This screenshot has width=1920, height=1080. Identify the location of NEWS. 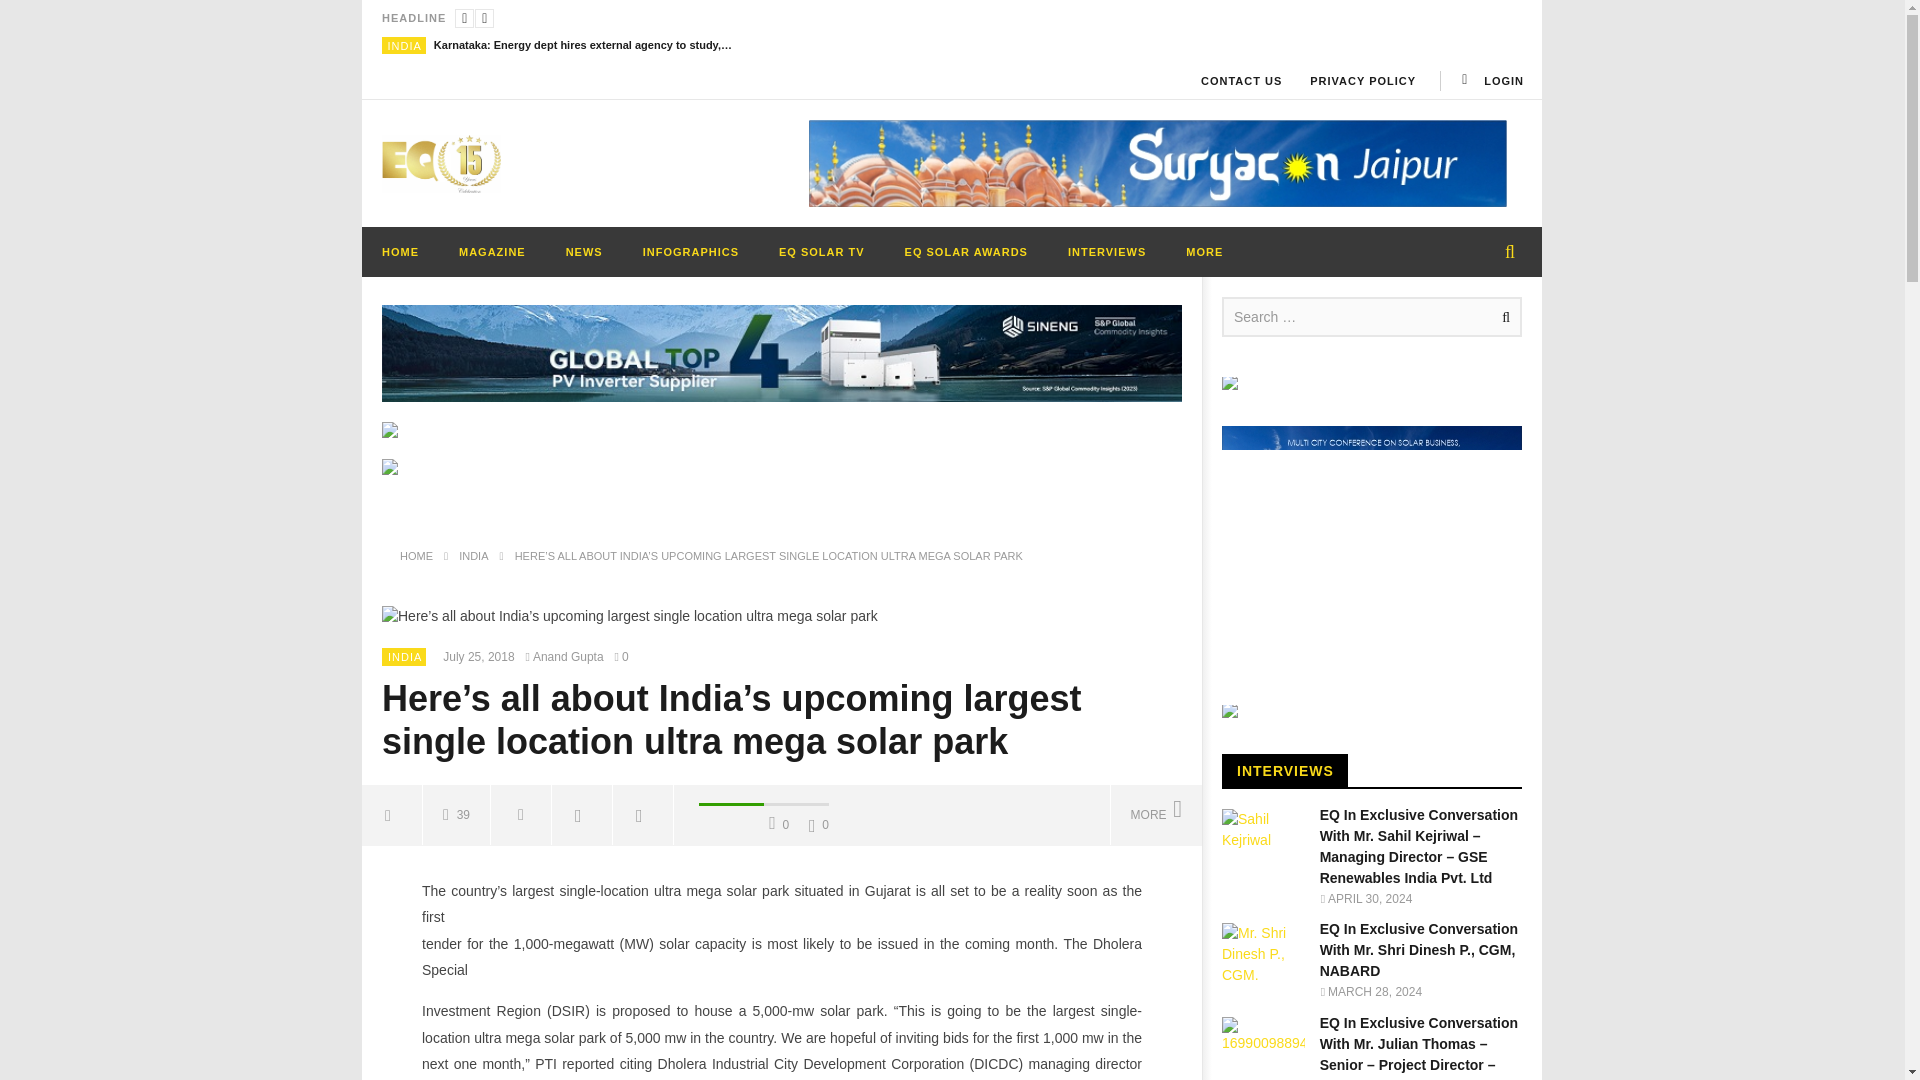
(584, 251).